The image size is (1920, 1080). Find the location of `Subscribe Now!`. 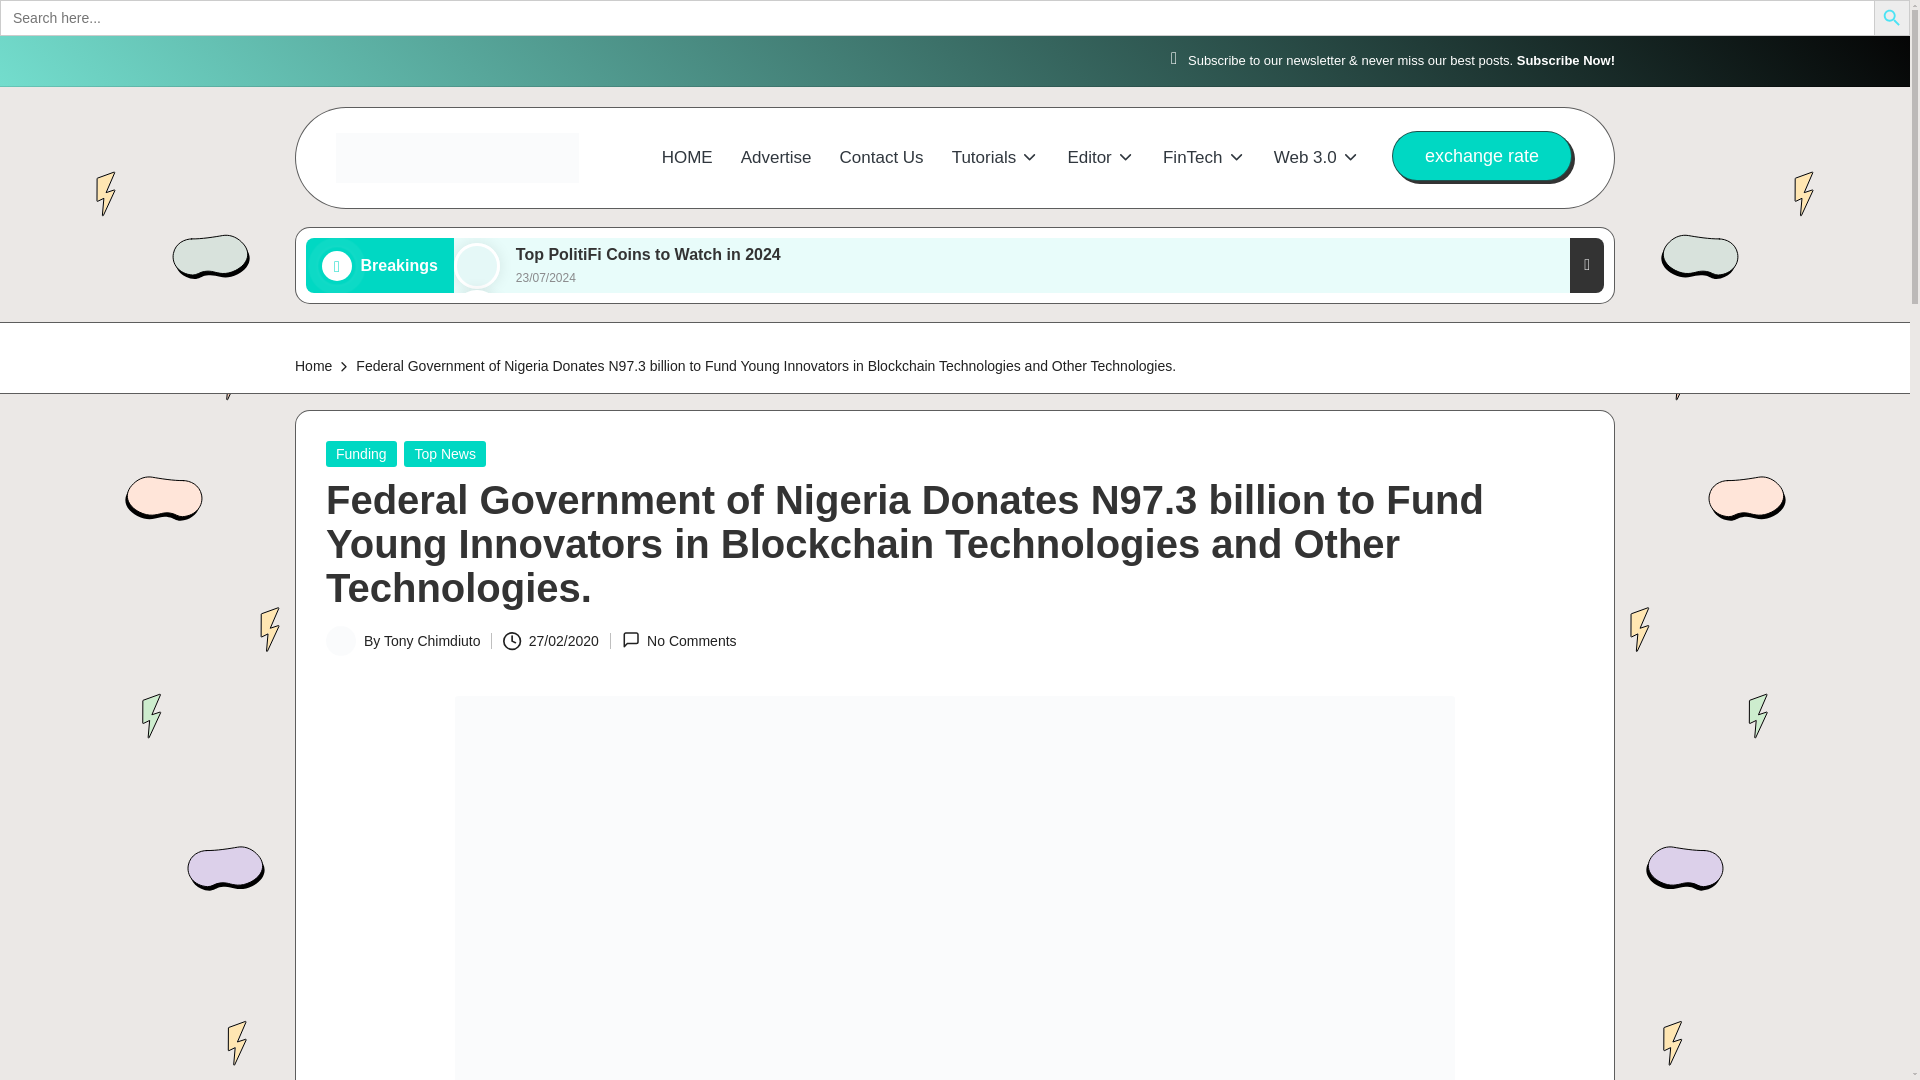

Subscribe Now! is located at coordinates (1565, 61).